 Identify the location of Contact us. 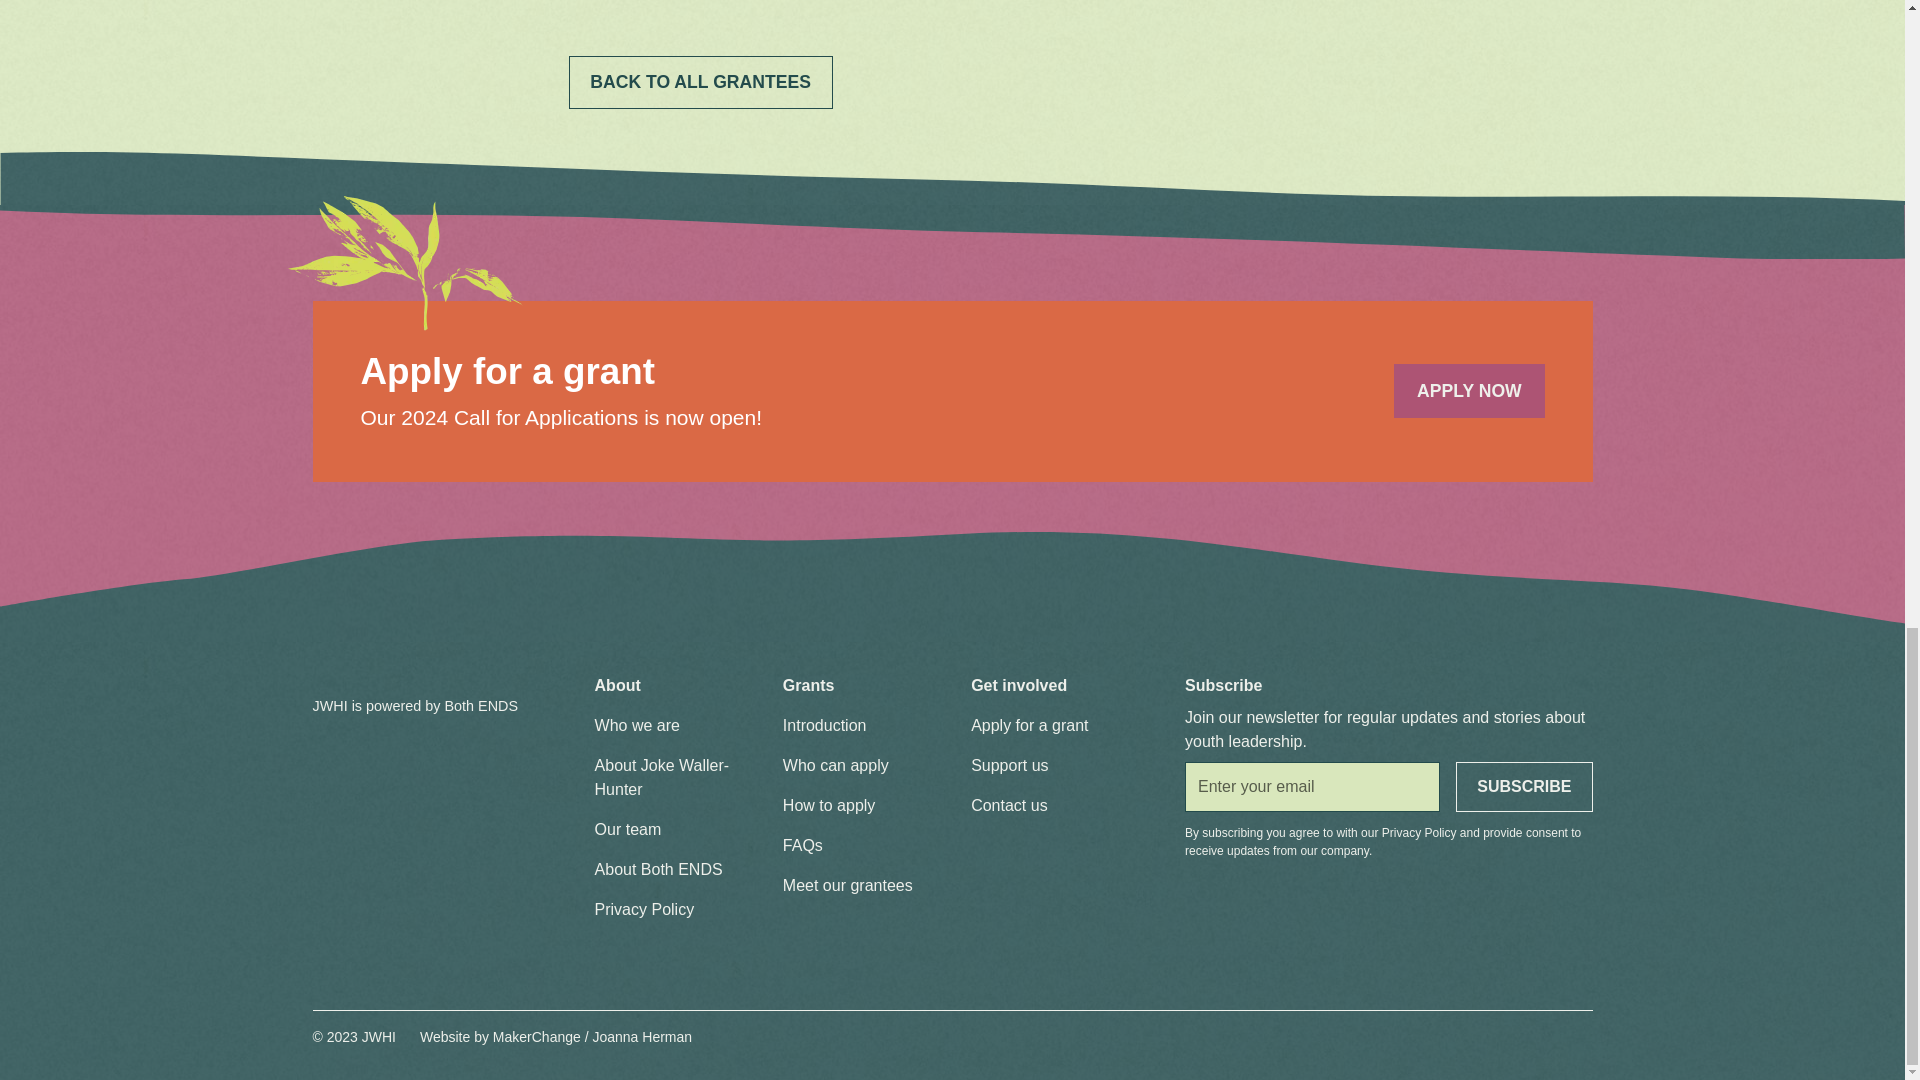
(1008, 806).